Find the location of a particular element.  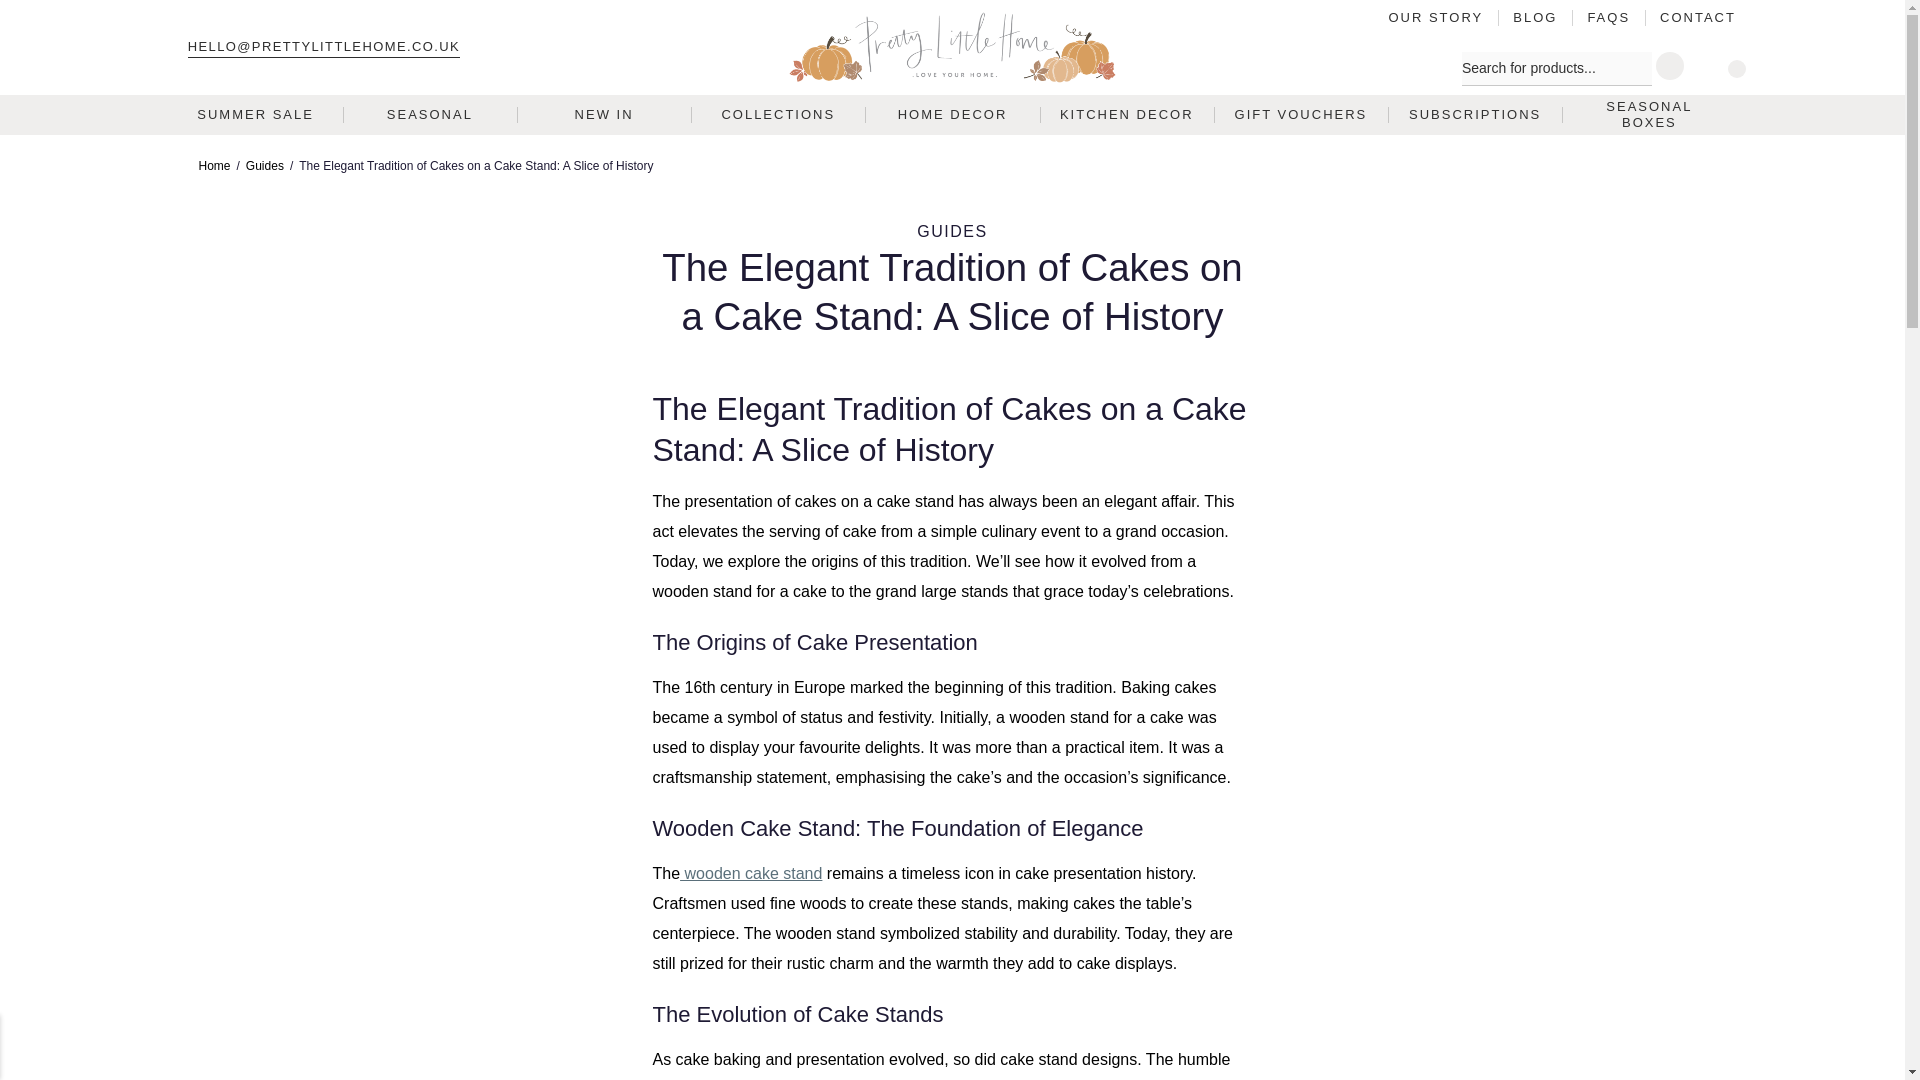

FAQS is located at coordinates (1608, 17).